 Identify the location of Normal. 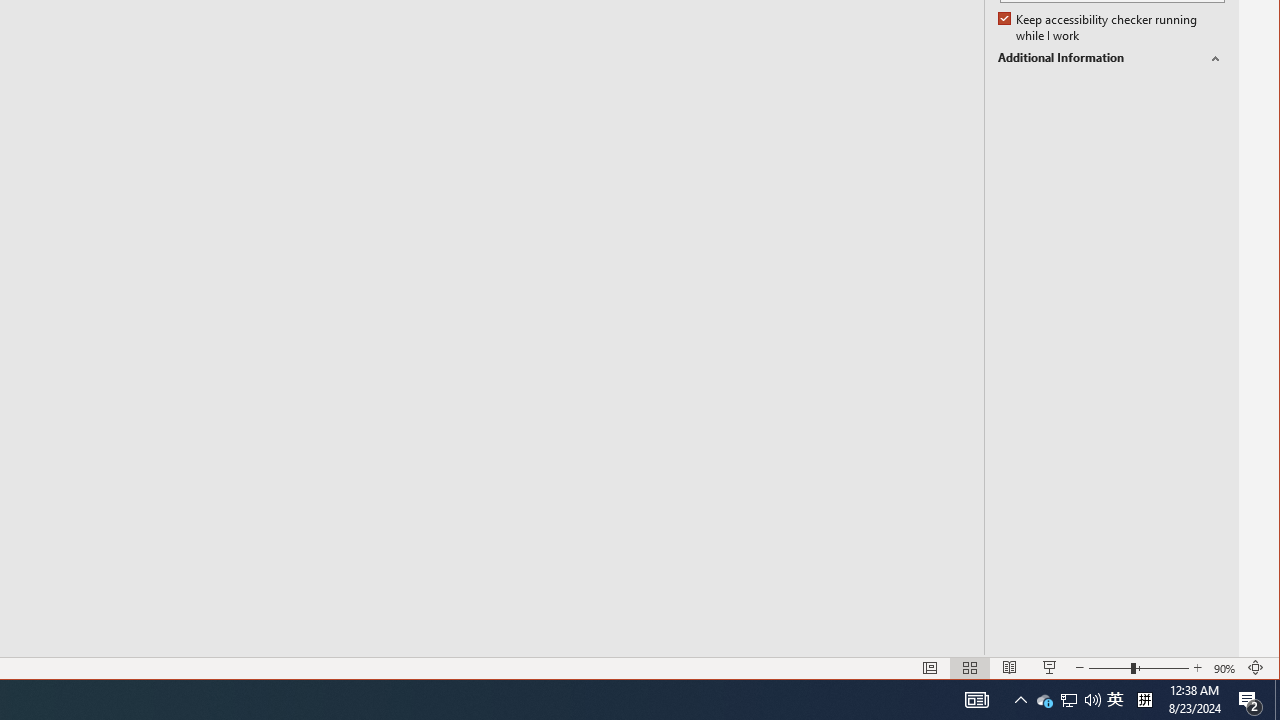
(1250, 700).